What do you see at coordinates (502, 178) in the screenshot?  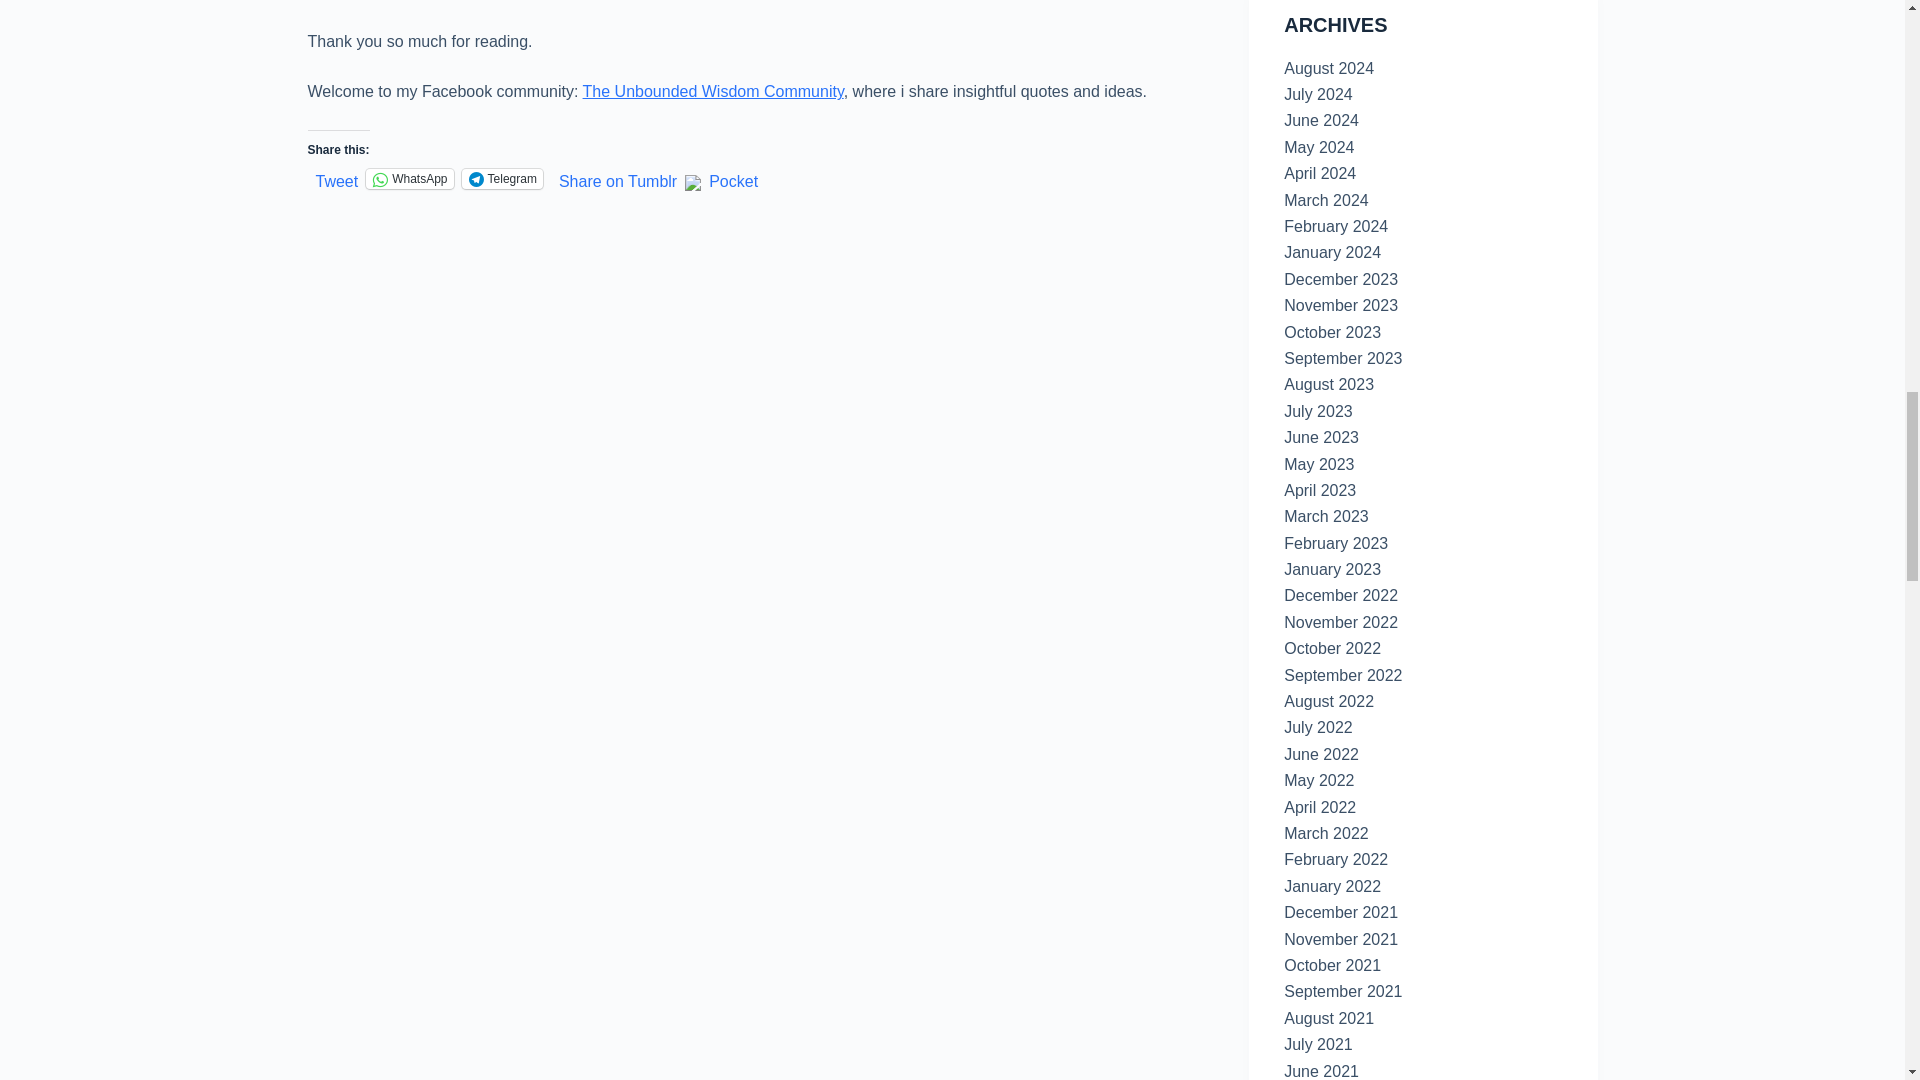 I see `Click to share on Telegram` at bounding box center [502, 178].